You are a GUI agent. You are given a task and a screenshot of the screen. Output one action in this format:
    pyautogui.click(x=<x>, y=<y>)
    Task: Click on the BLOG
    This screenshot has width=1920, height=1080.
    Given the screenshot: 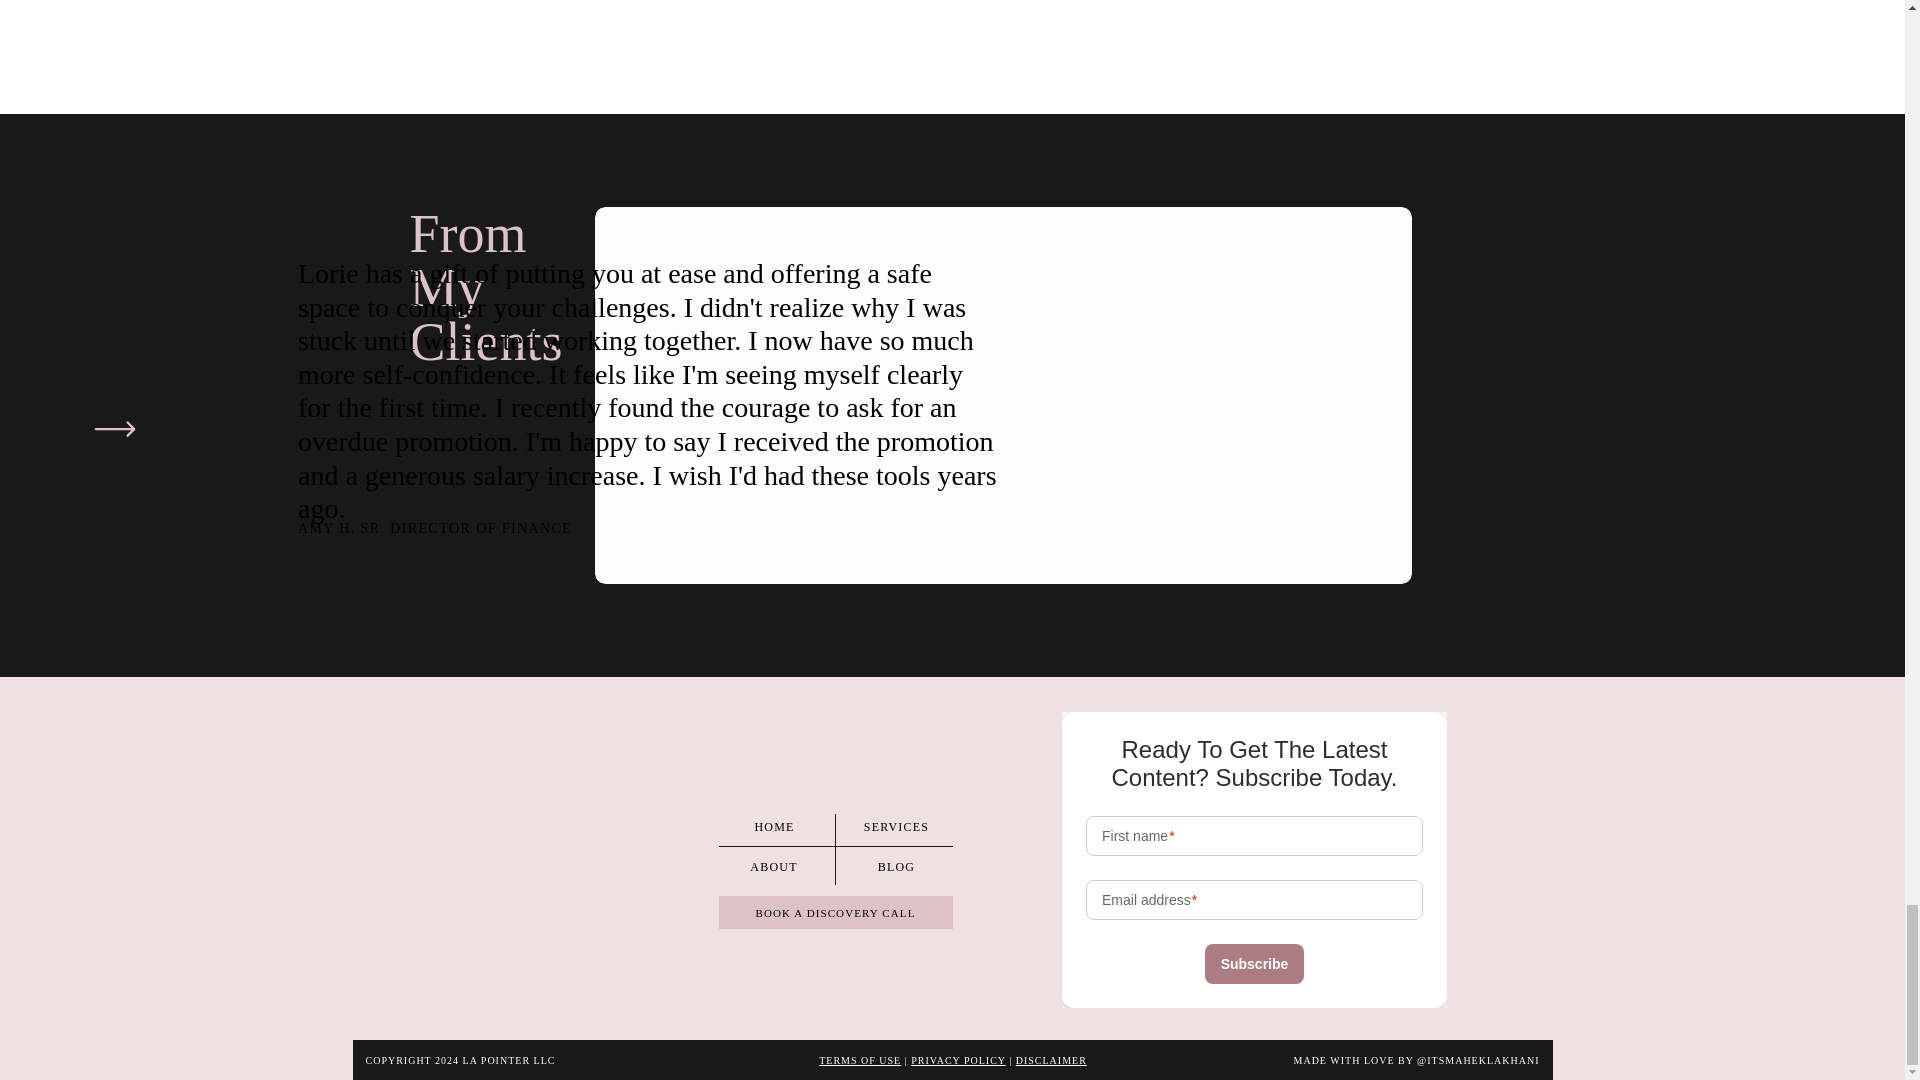 What is the action you would take?
    pyautogui.click(x=896, y=866)
    